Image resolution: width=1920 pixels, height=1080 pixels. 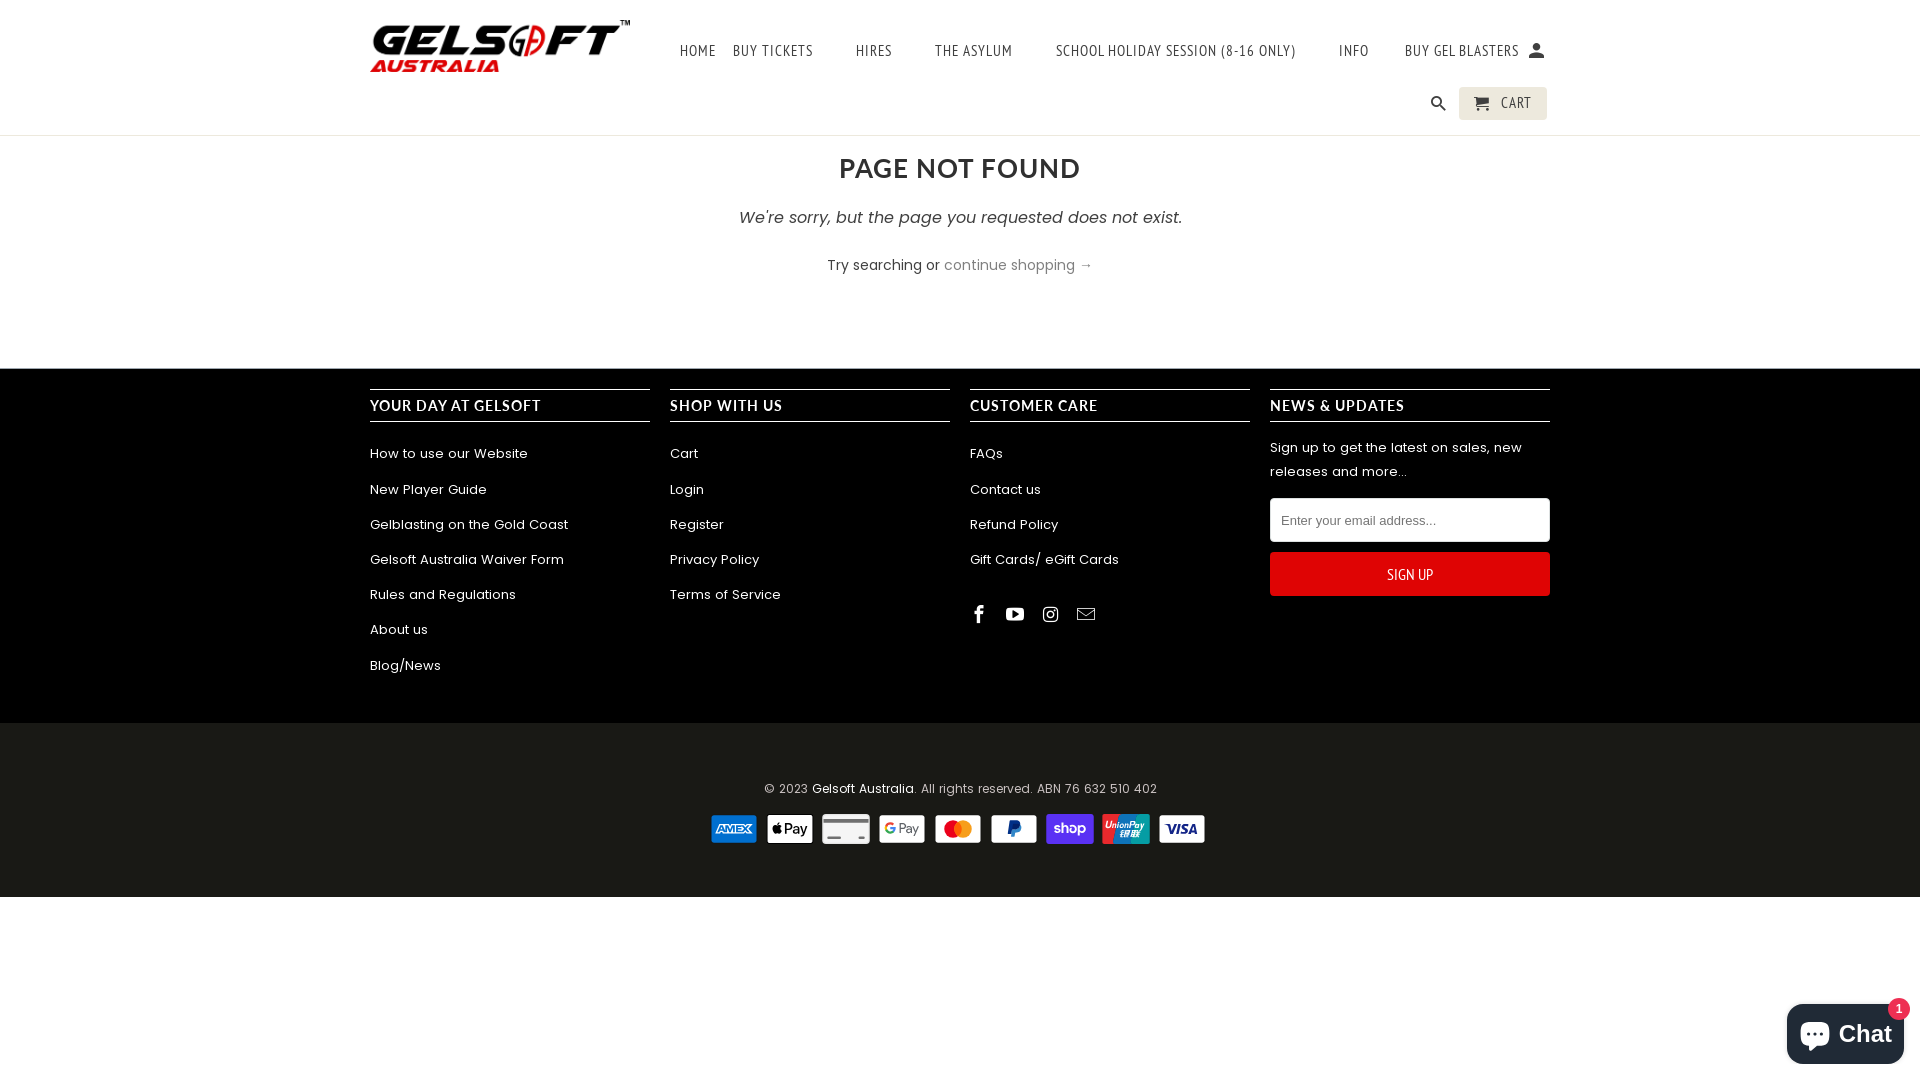 What do you see at coordinates (726, 594) in the screenshot?
I see `Terms of Service` at bounding box center [726, 594].